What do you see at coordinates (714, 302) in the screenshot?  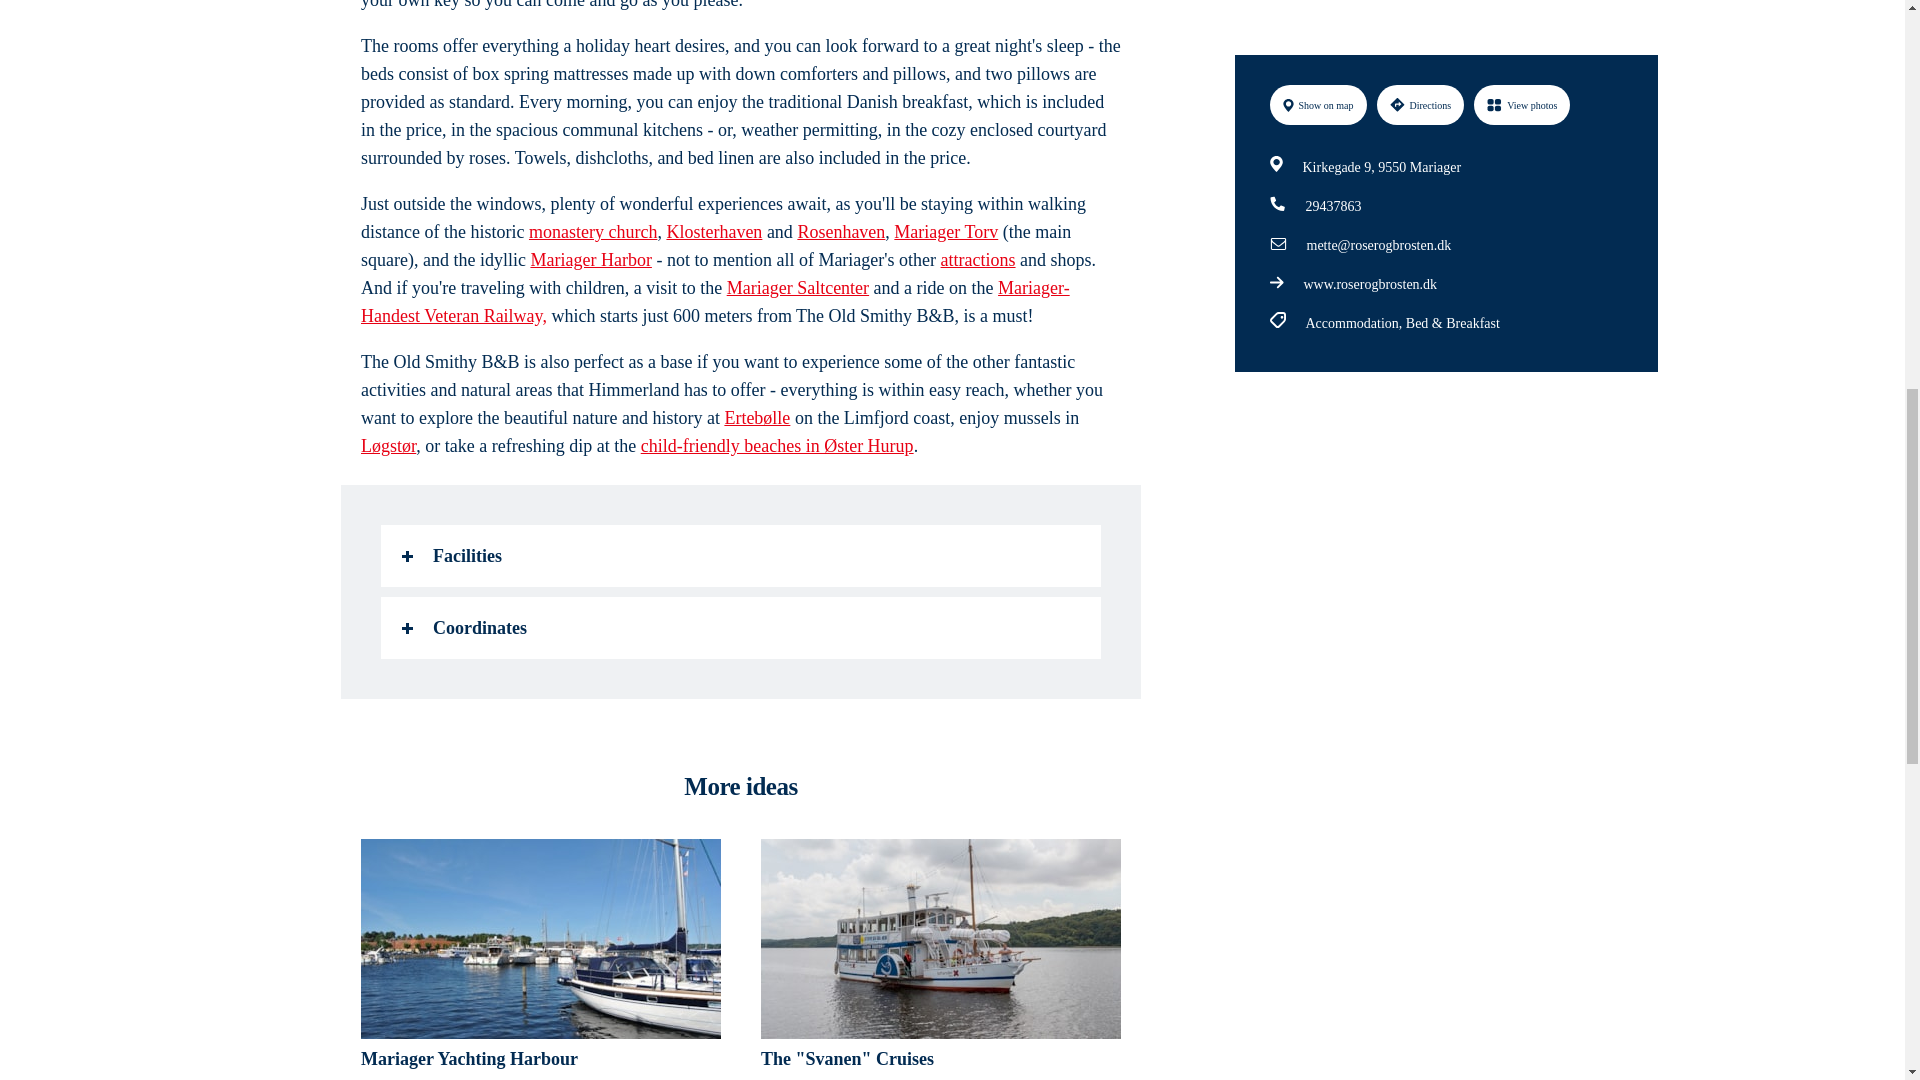 I see `Mariager-Handest Veteran Railway,` at bounding box center [714, 302].